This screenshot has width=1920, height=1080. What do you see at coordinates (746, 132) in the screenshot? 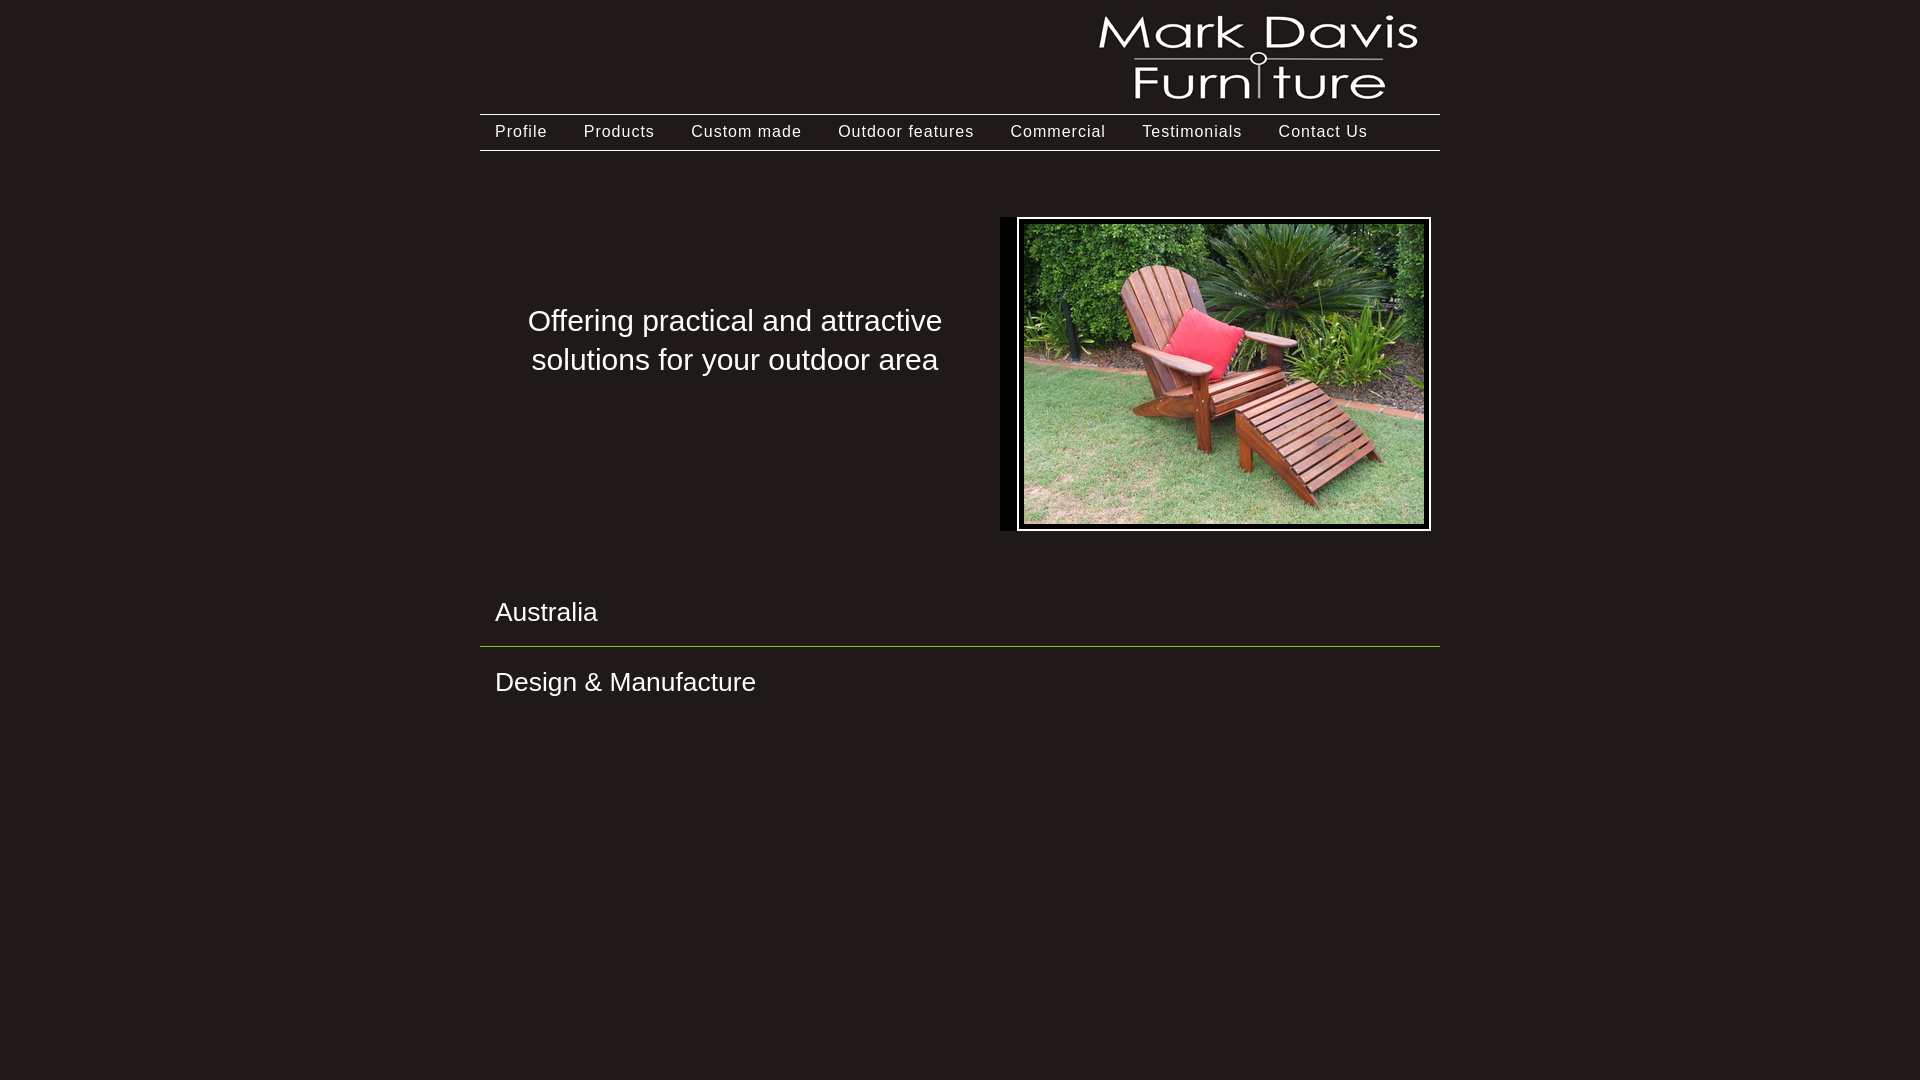
I see `Custom made` at bounding box center [746, 132].